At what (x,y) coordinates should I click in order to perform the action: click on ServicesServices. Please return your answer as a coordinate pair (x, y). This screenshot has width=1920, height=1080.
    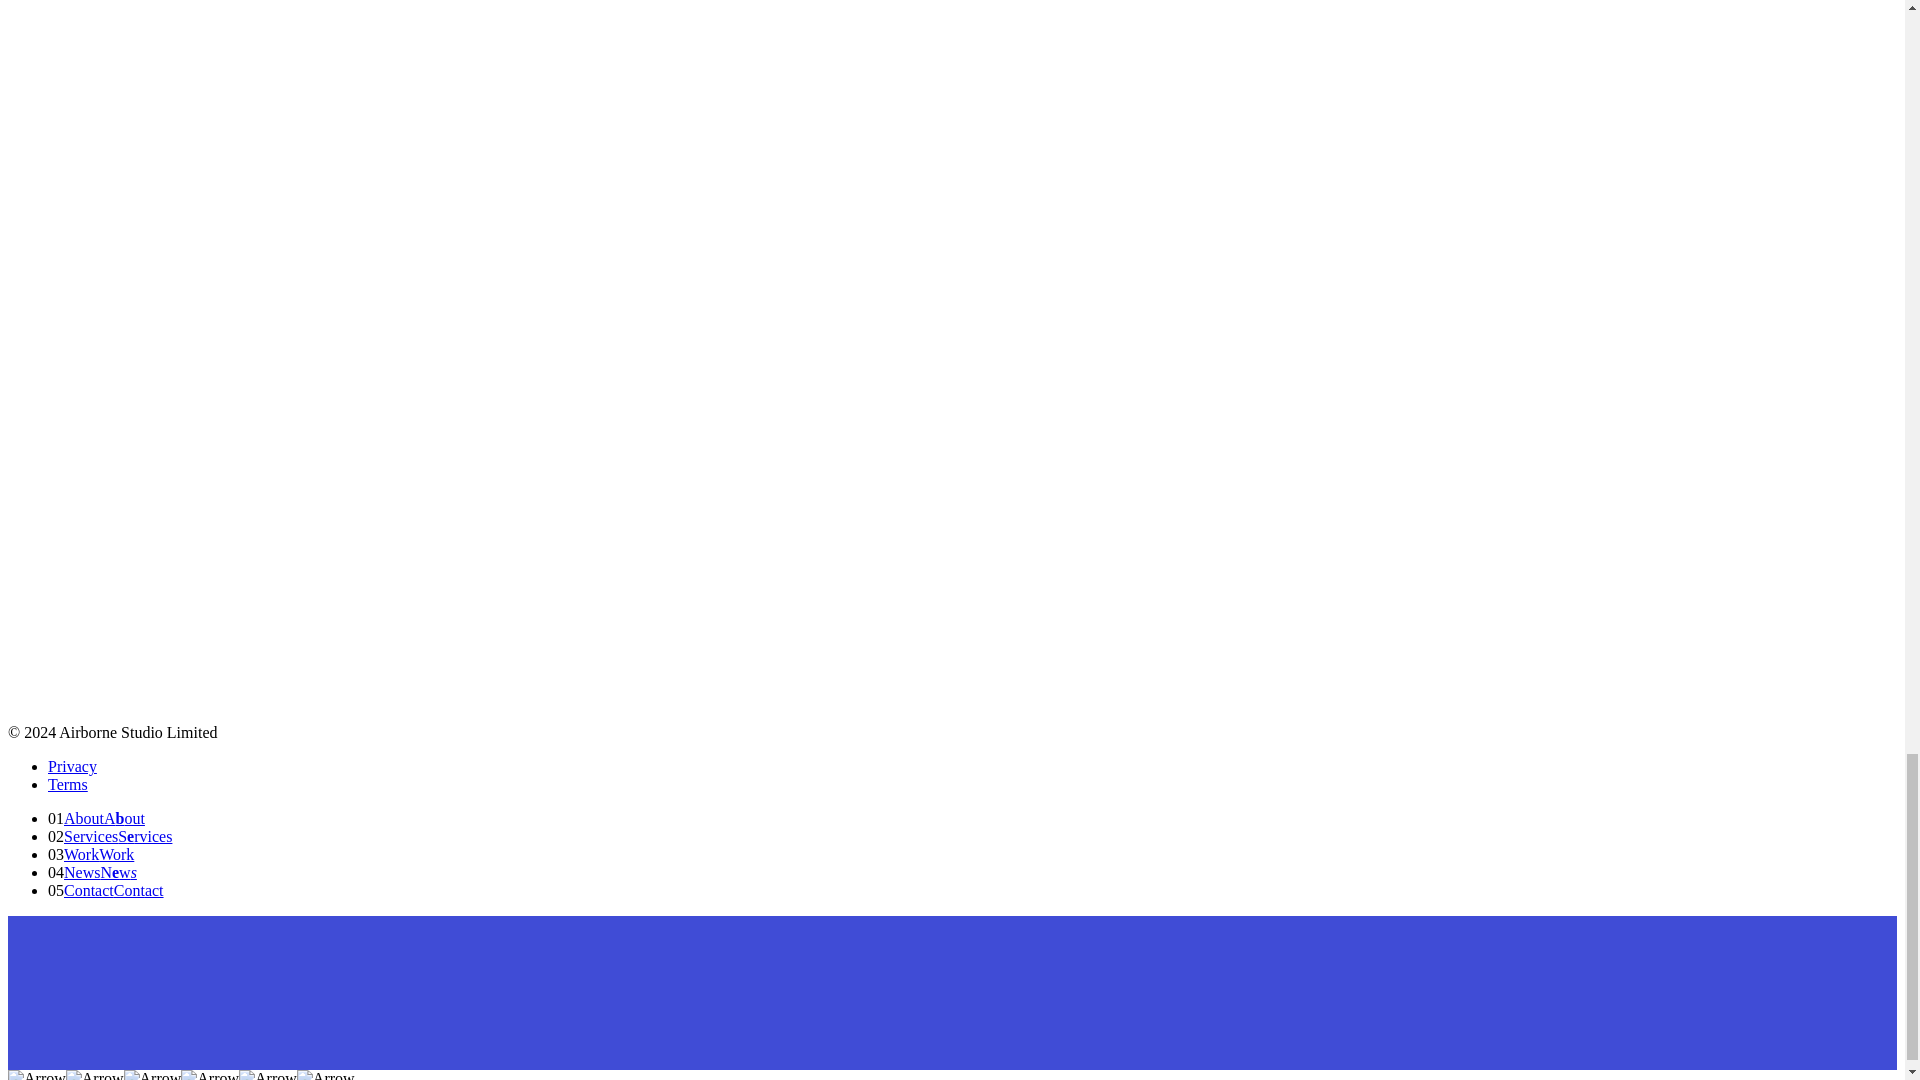
    Looking at the image, I should click on (118, 836).